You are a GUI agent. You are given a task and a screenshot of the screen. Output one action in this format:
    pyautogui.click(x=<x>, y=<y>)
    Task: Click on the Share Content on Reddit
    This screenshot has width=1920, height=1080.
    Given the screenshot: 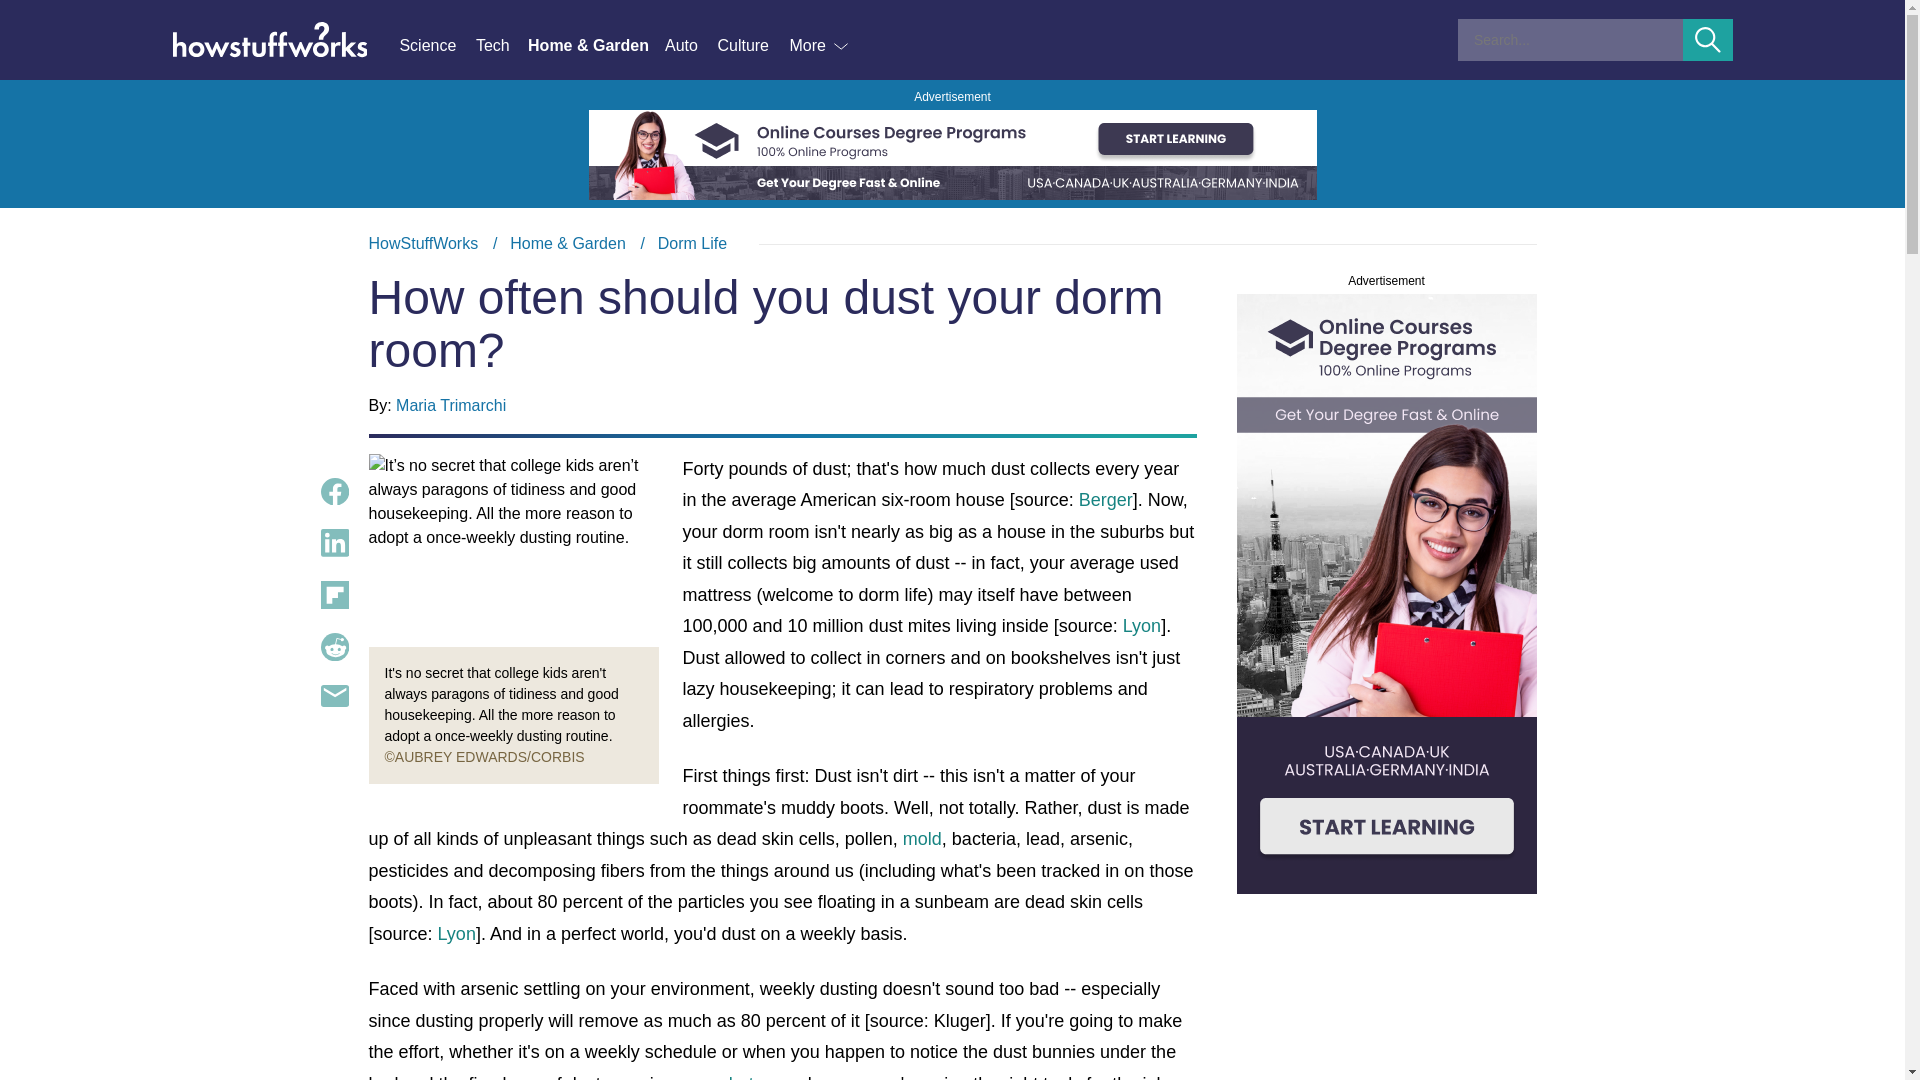 What is the action you would take?
    pyautogui.click(x=334, y=646)
    